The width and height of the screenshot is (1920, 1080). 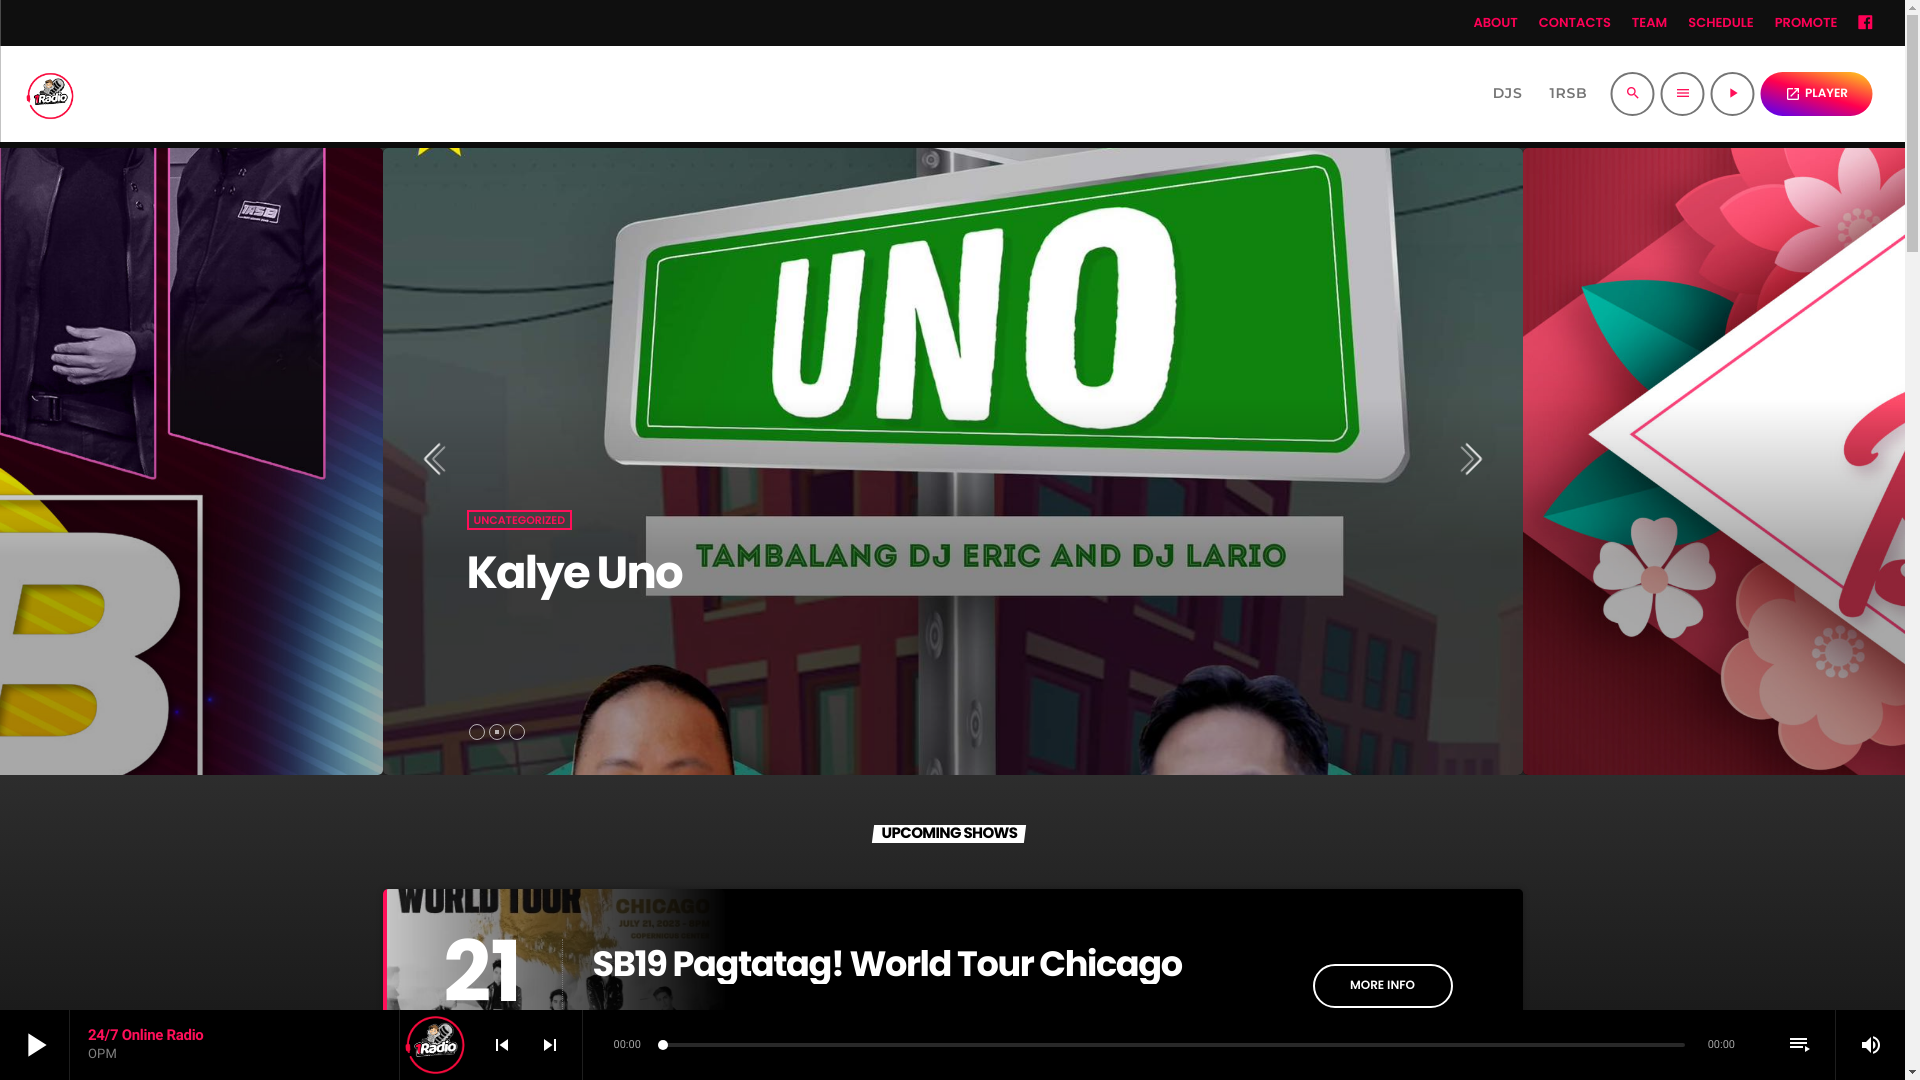 What do you see at coordinates (1495, 23) in the screenshot?
I see `ABOUT` at bounding box center [1495, 23].